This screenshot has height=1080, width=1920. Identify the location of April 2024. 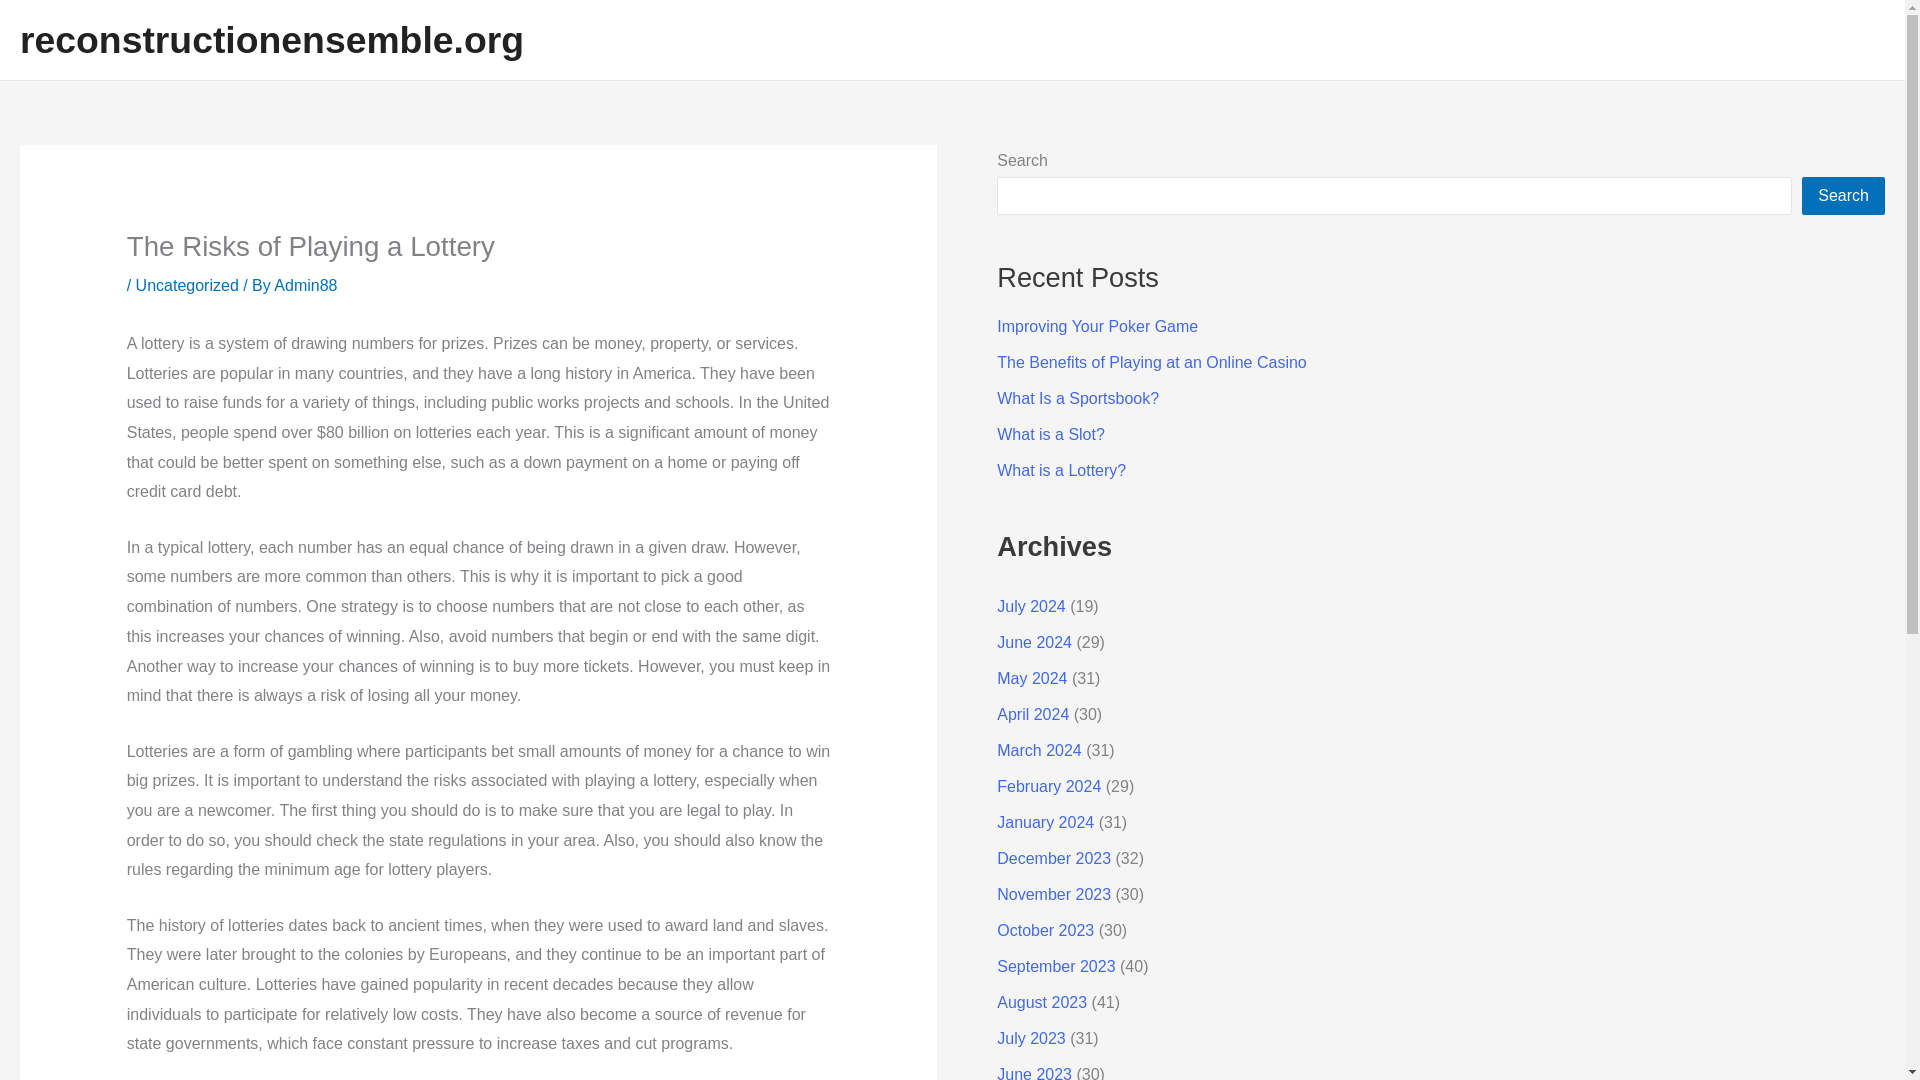
(1032, 714).